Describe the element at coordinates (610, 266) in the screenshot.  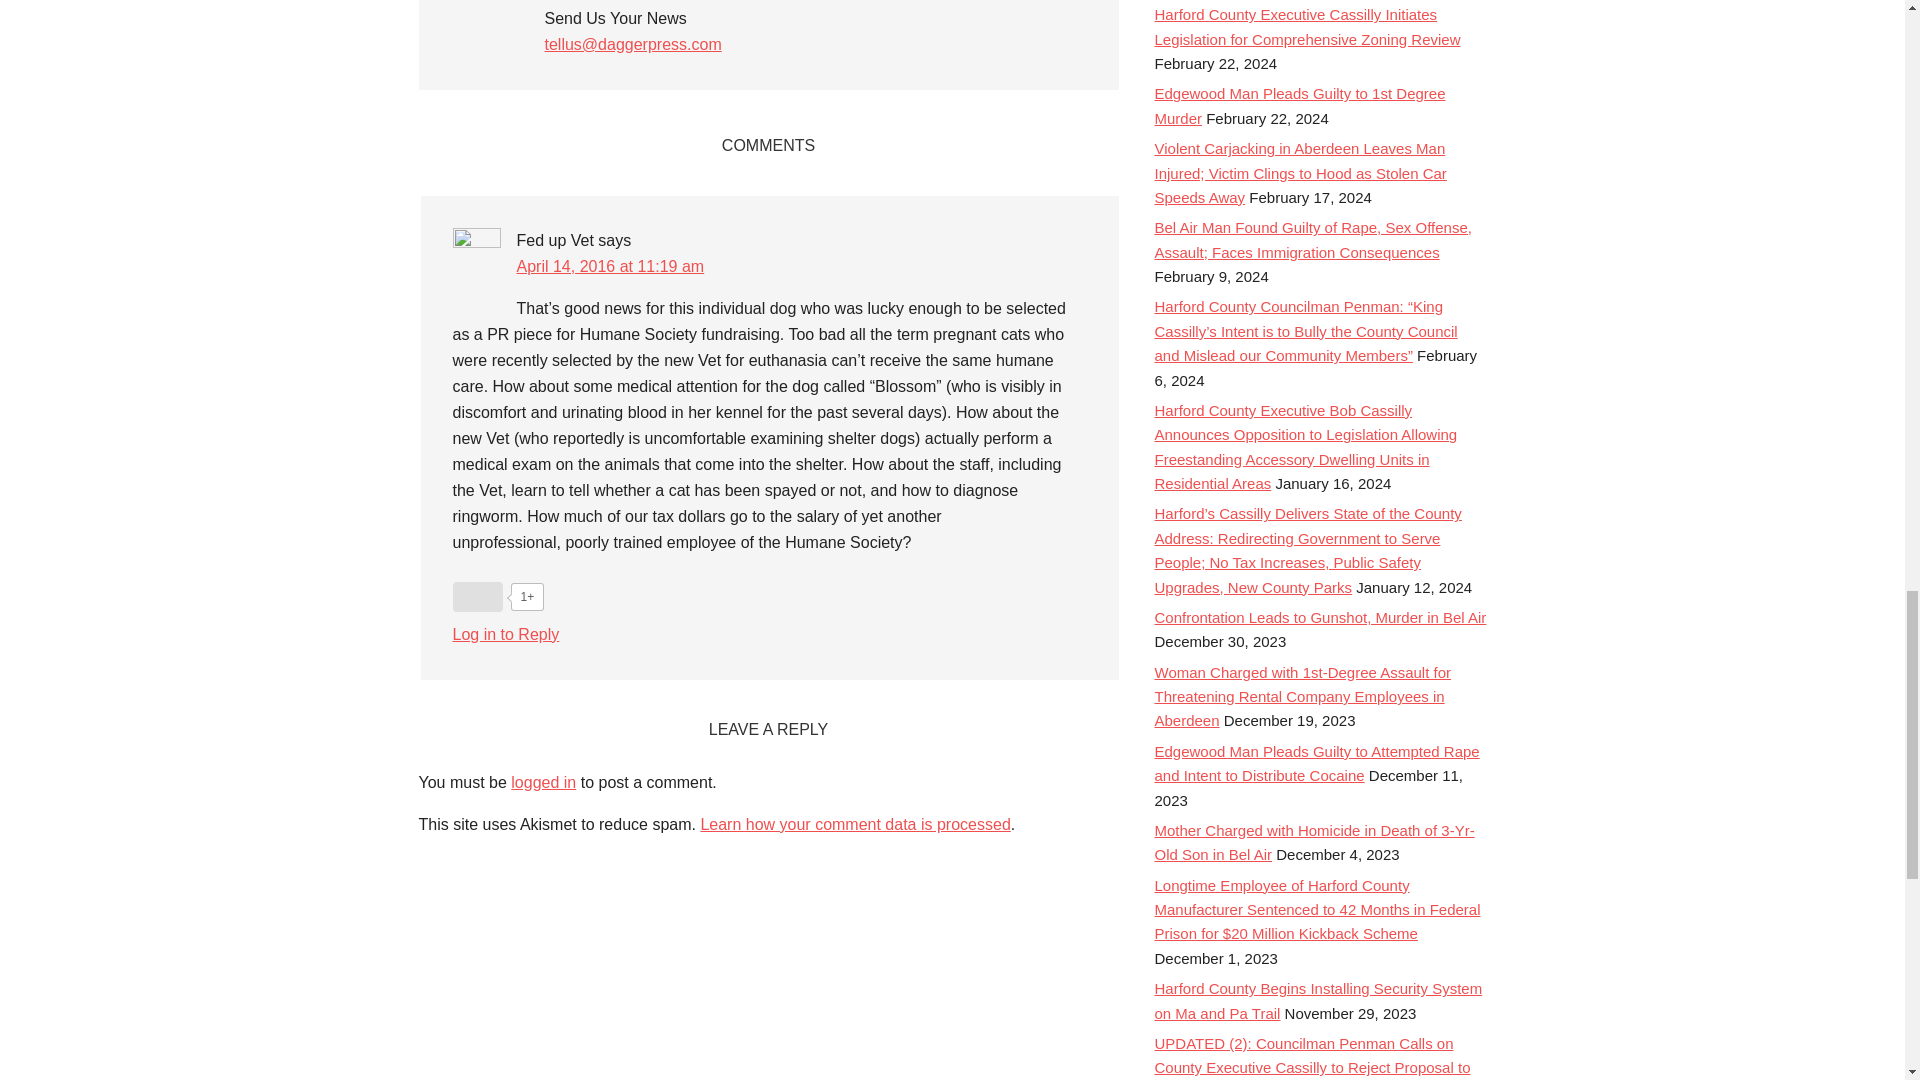
I see `April 14, 2016 at 11:19 am` at that location.